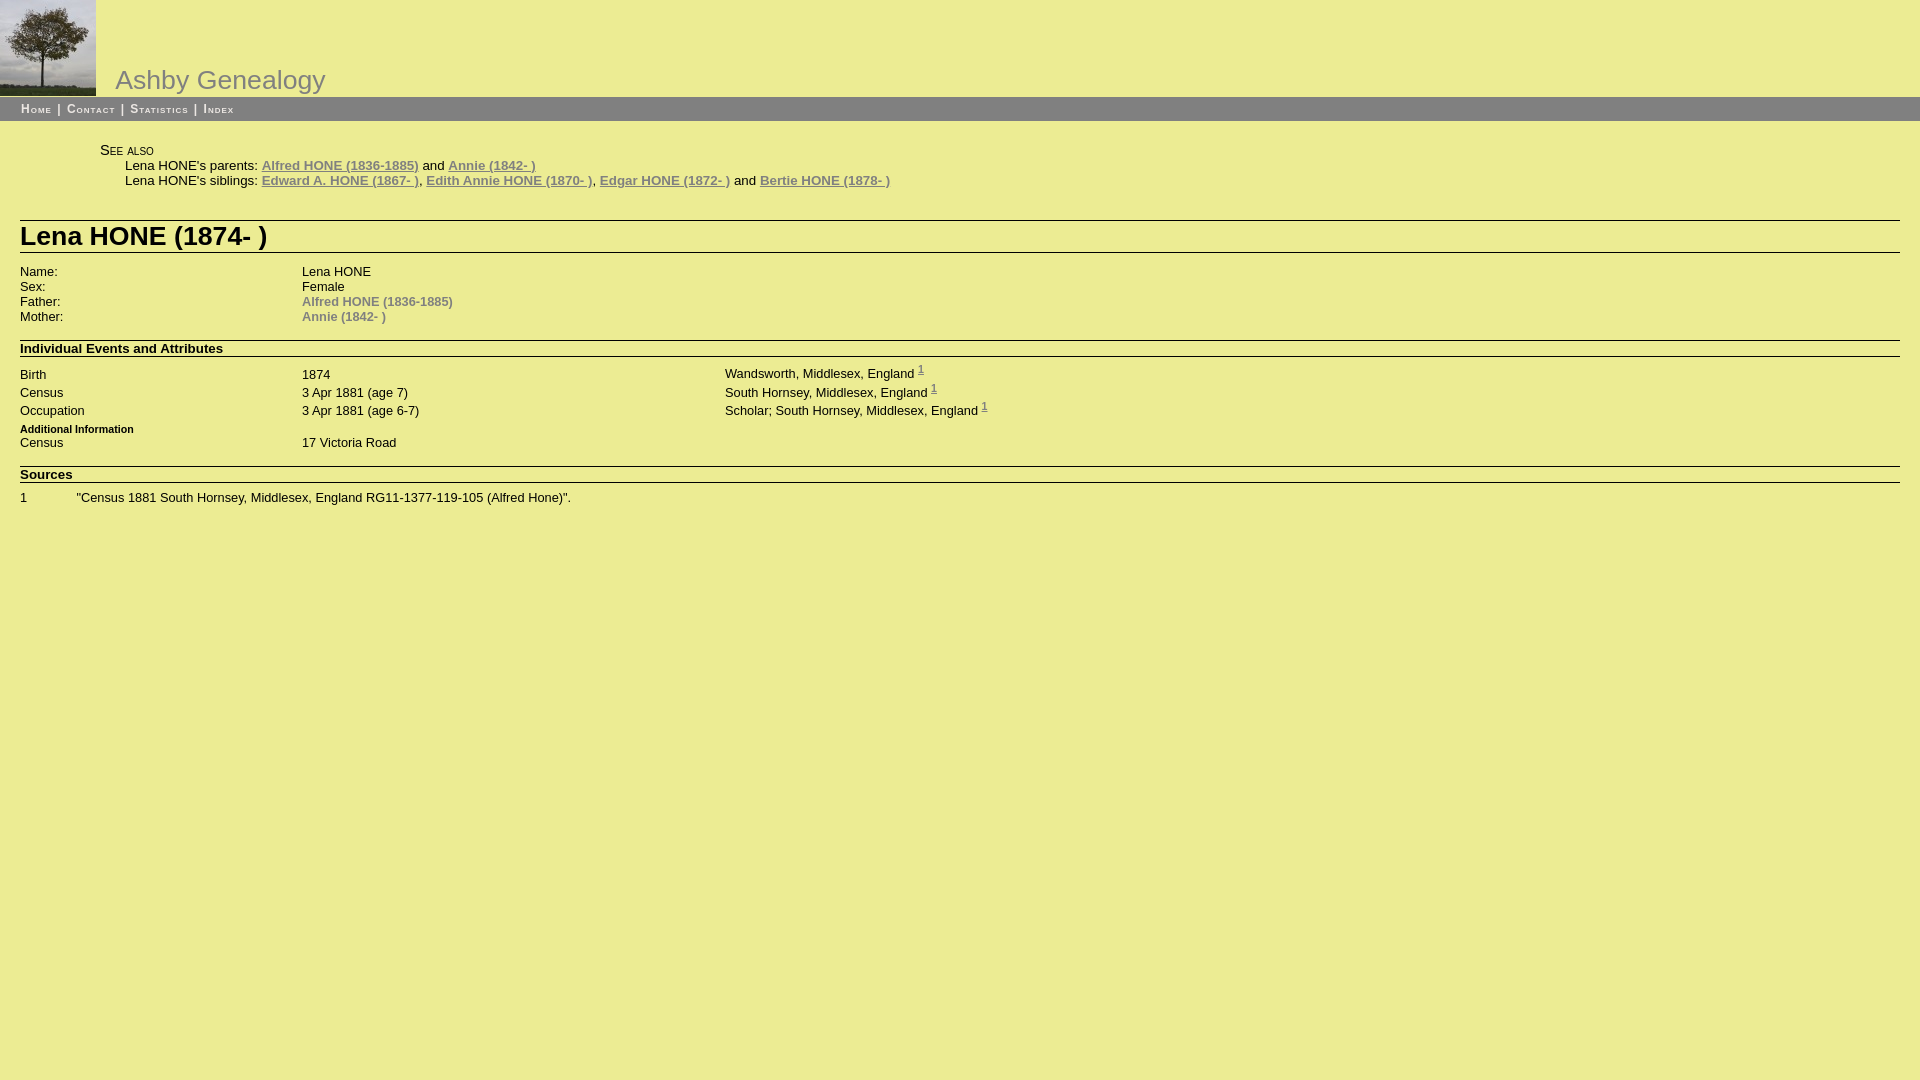 The height and width of the screenshot is (1080, 1920). What do you see at coordinates (91, 109) in the screenshot?
I see `Contact` at bounding box center [91, 109].